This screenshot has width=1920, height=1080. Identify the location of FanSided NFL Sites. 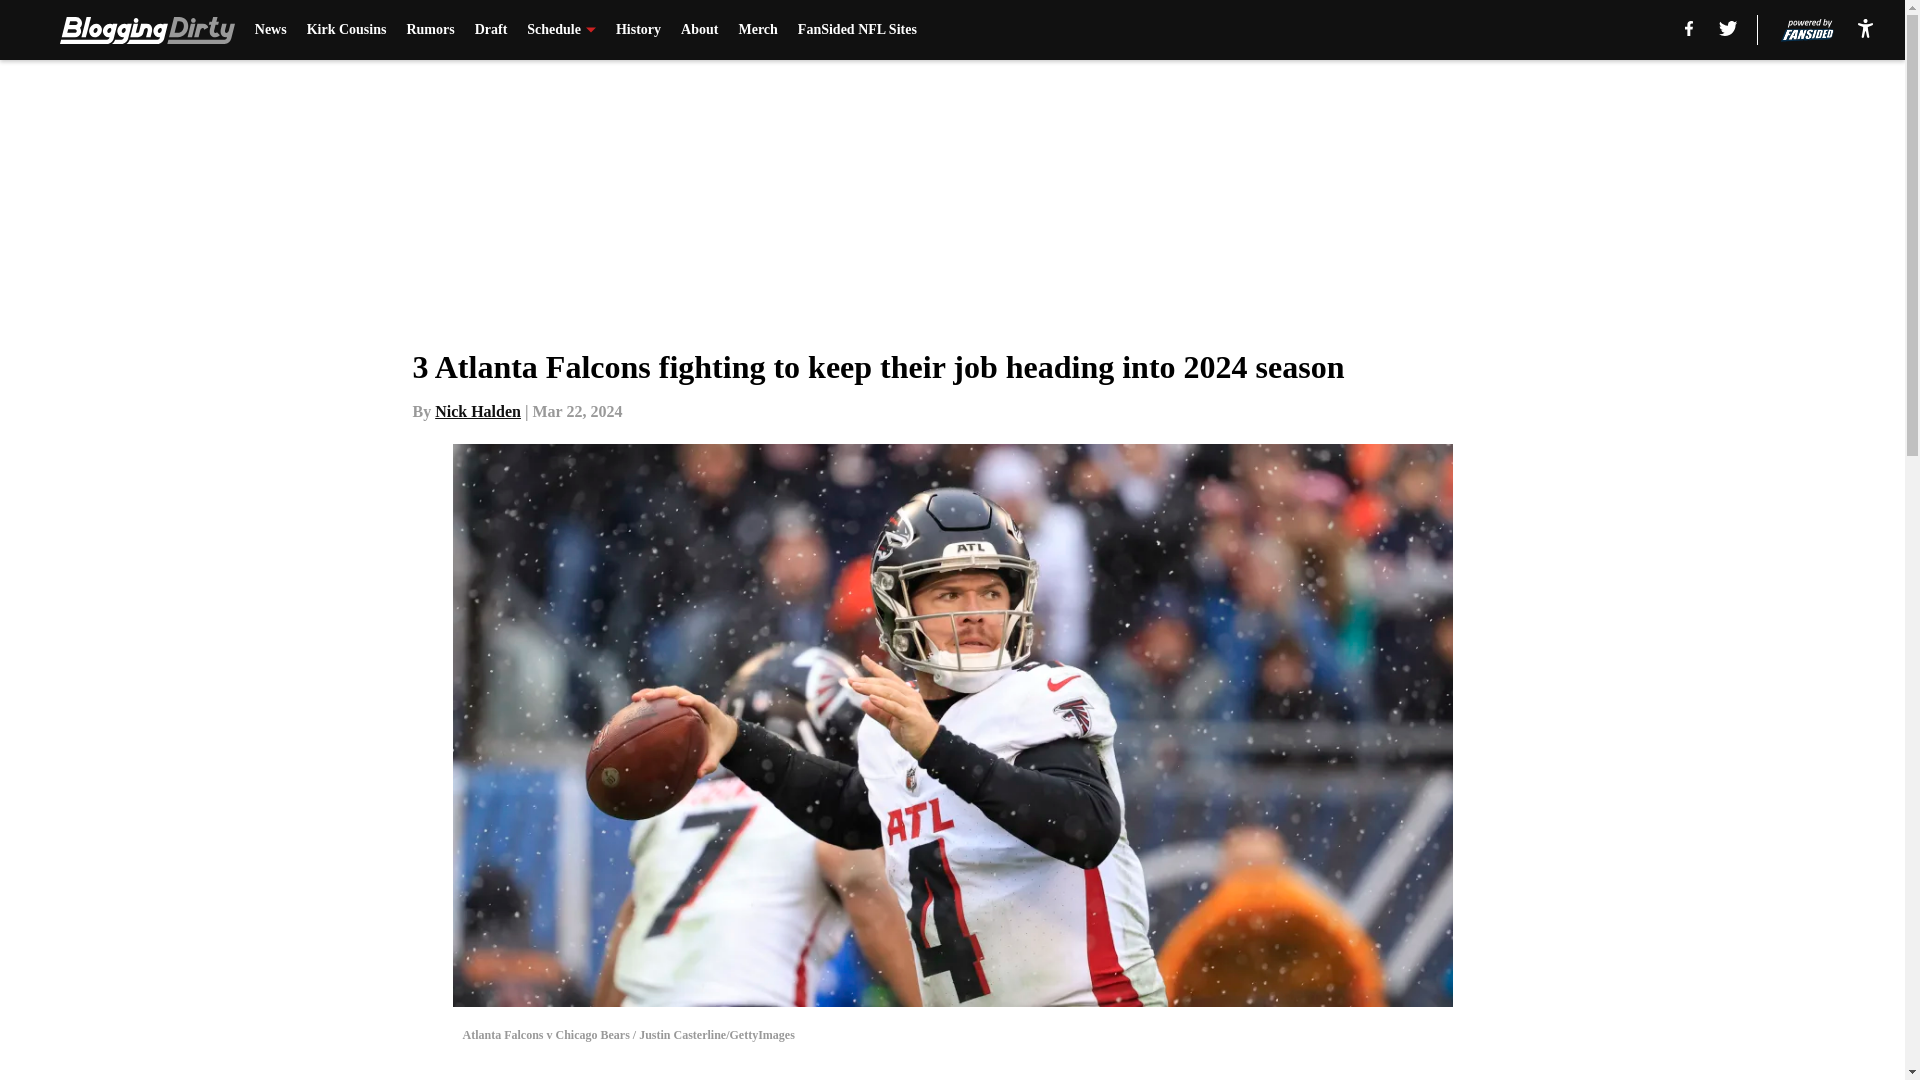
(858, 30).